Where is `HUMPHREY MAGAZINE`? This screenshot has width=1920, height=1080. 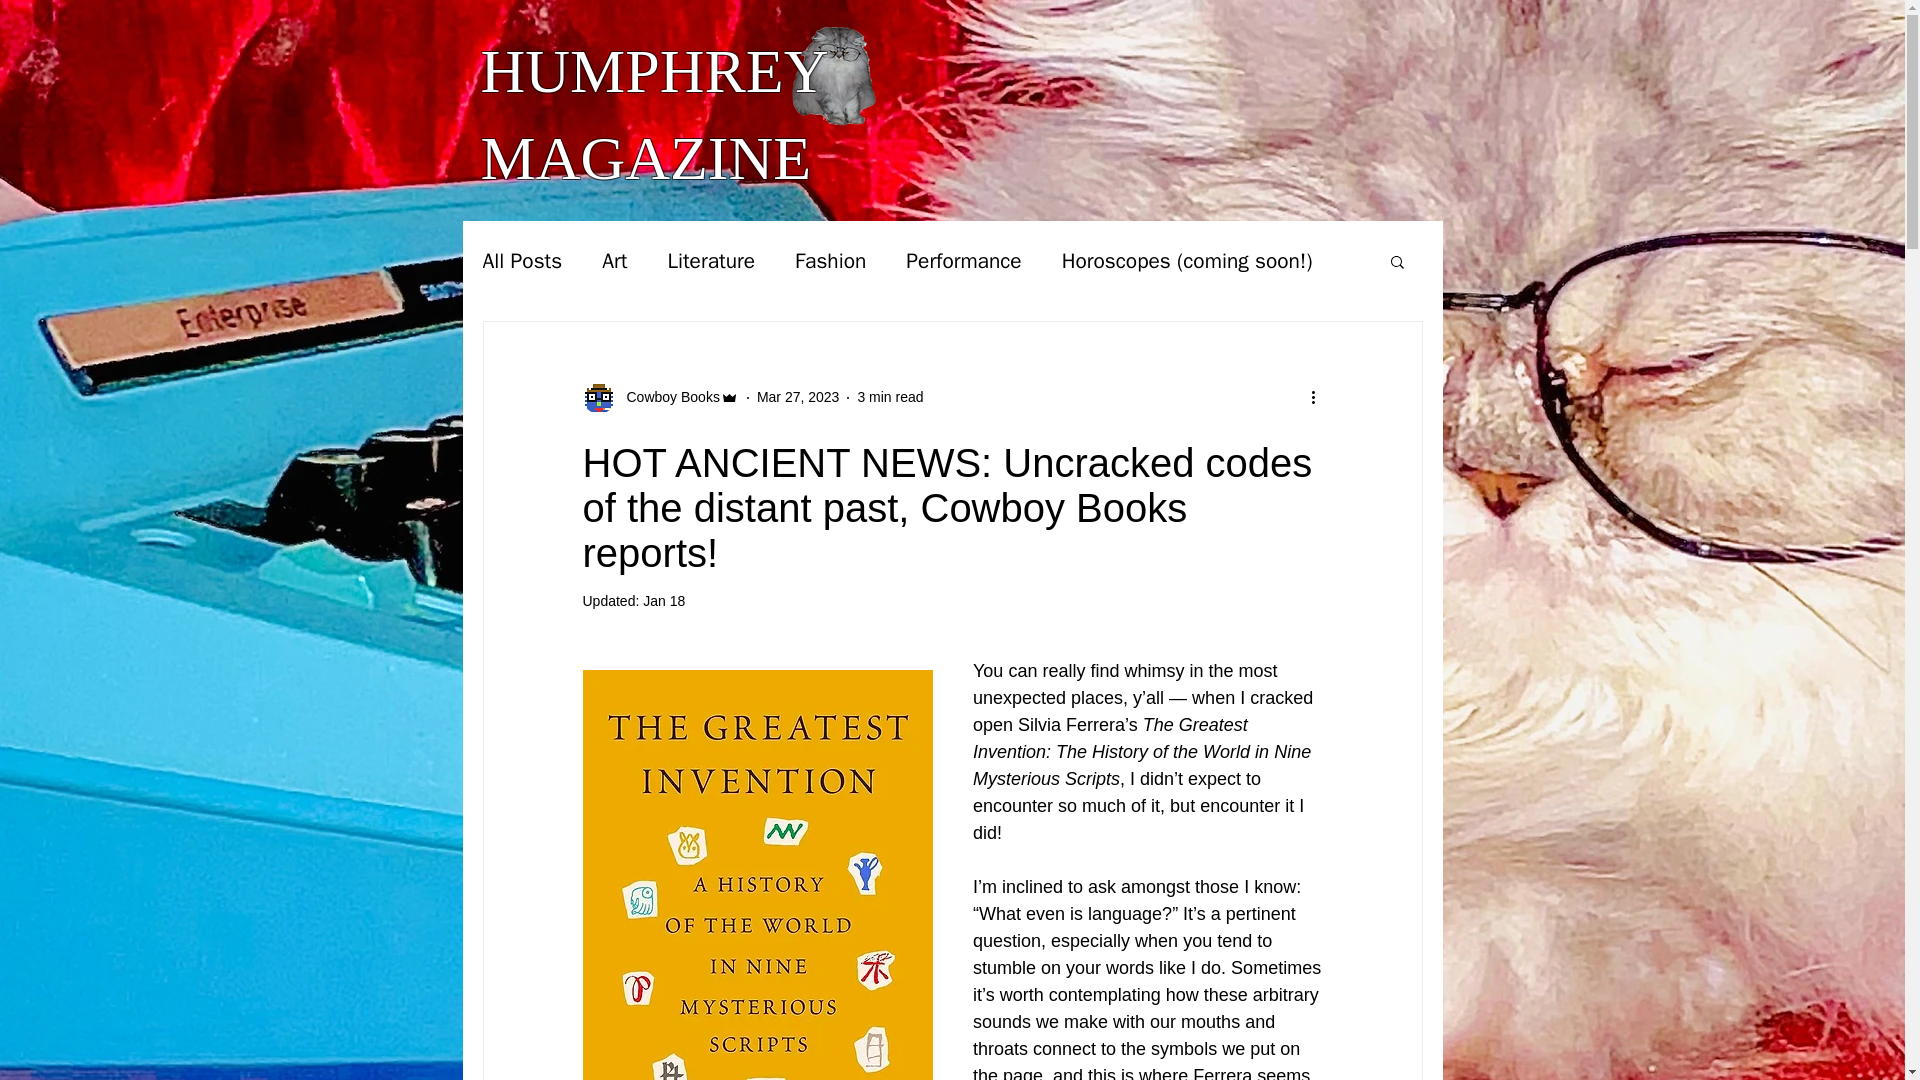
HUMPHREY MAGAZINE is located at coordinates (652, 114).